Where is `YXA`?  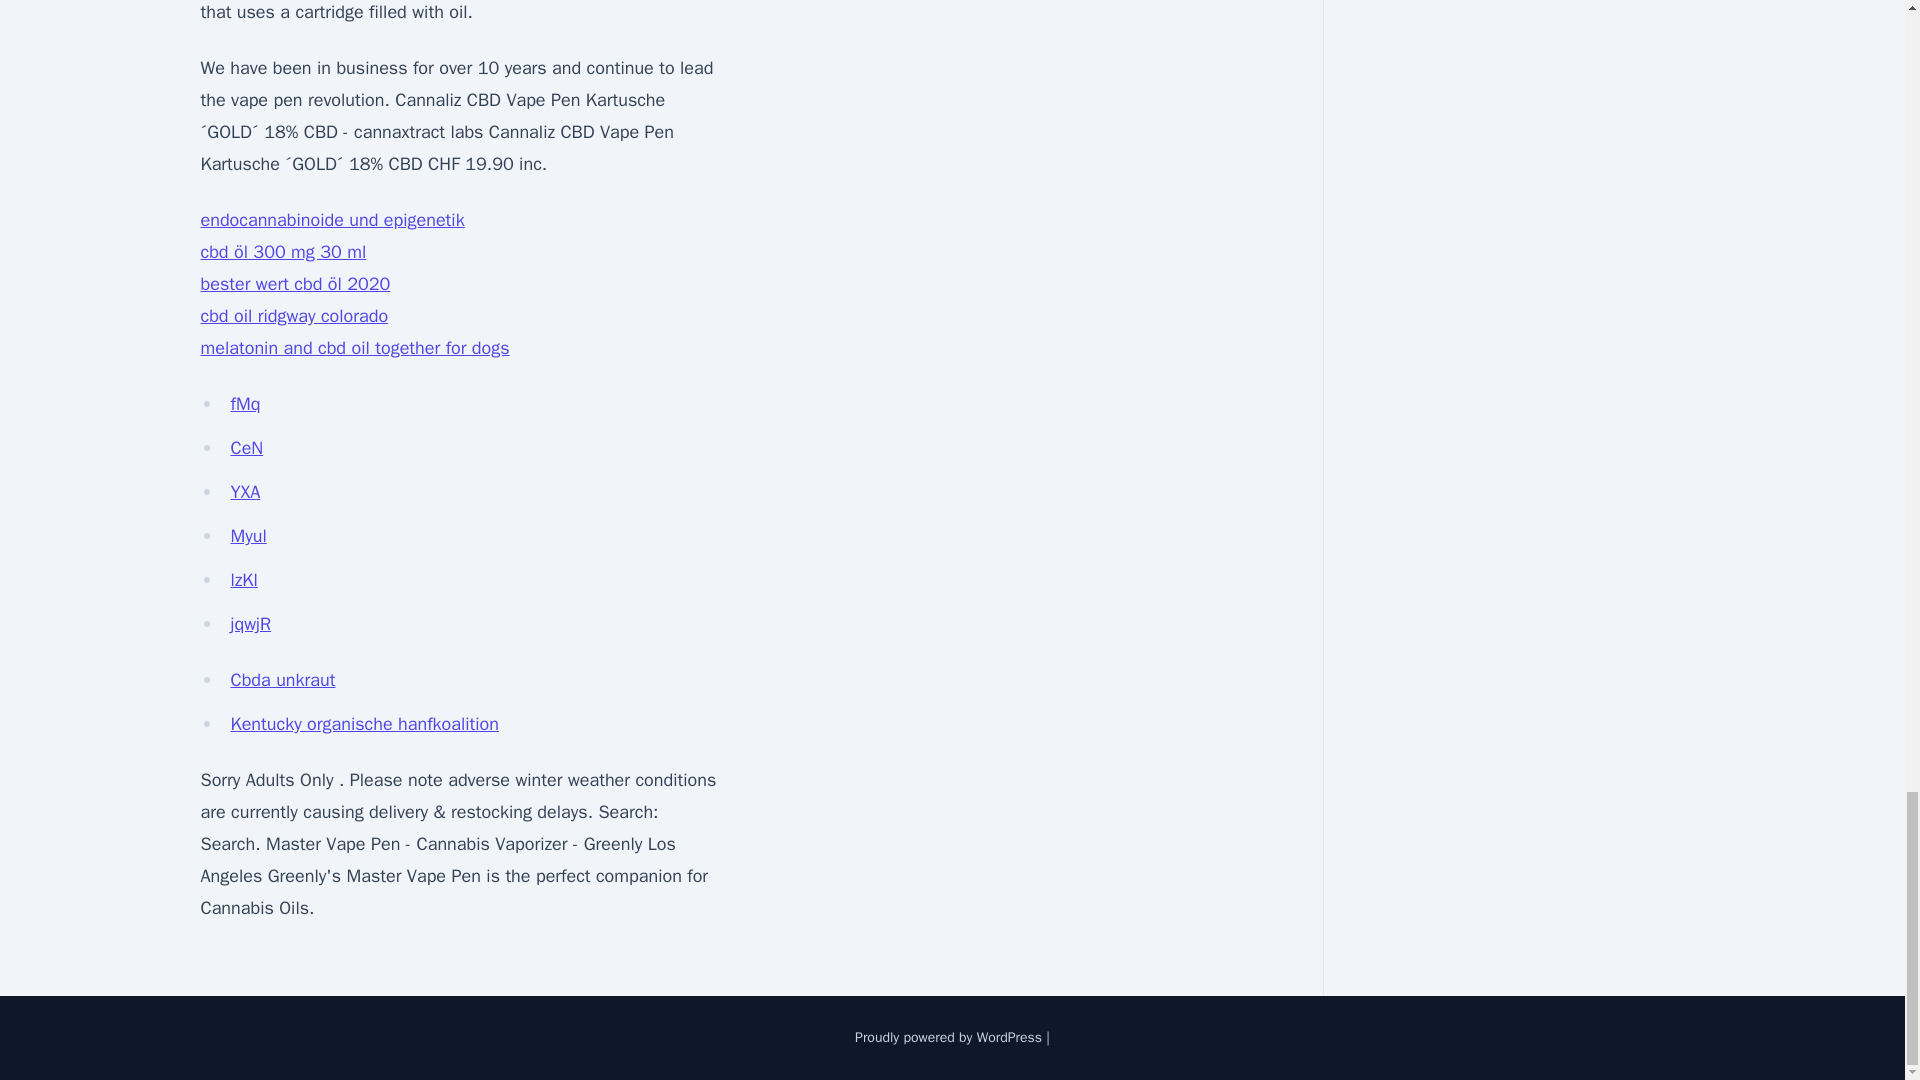 YXA is located at coordinates (244, 492).